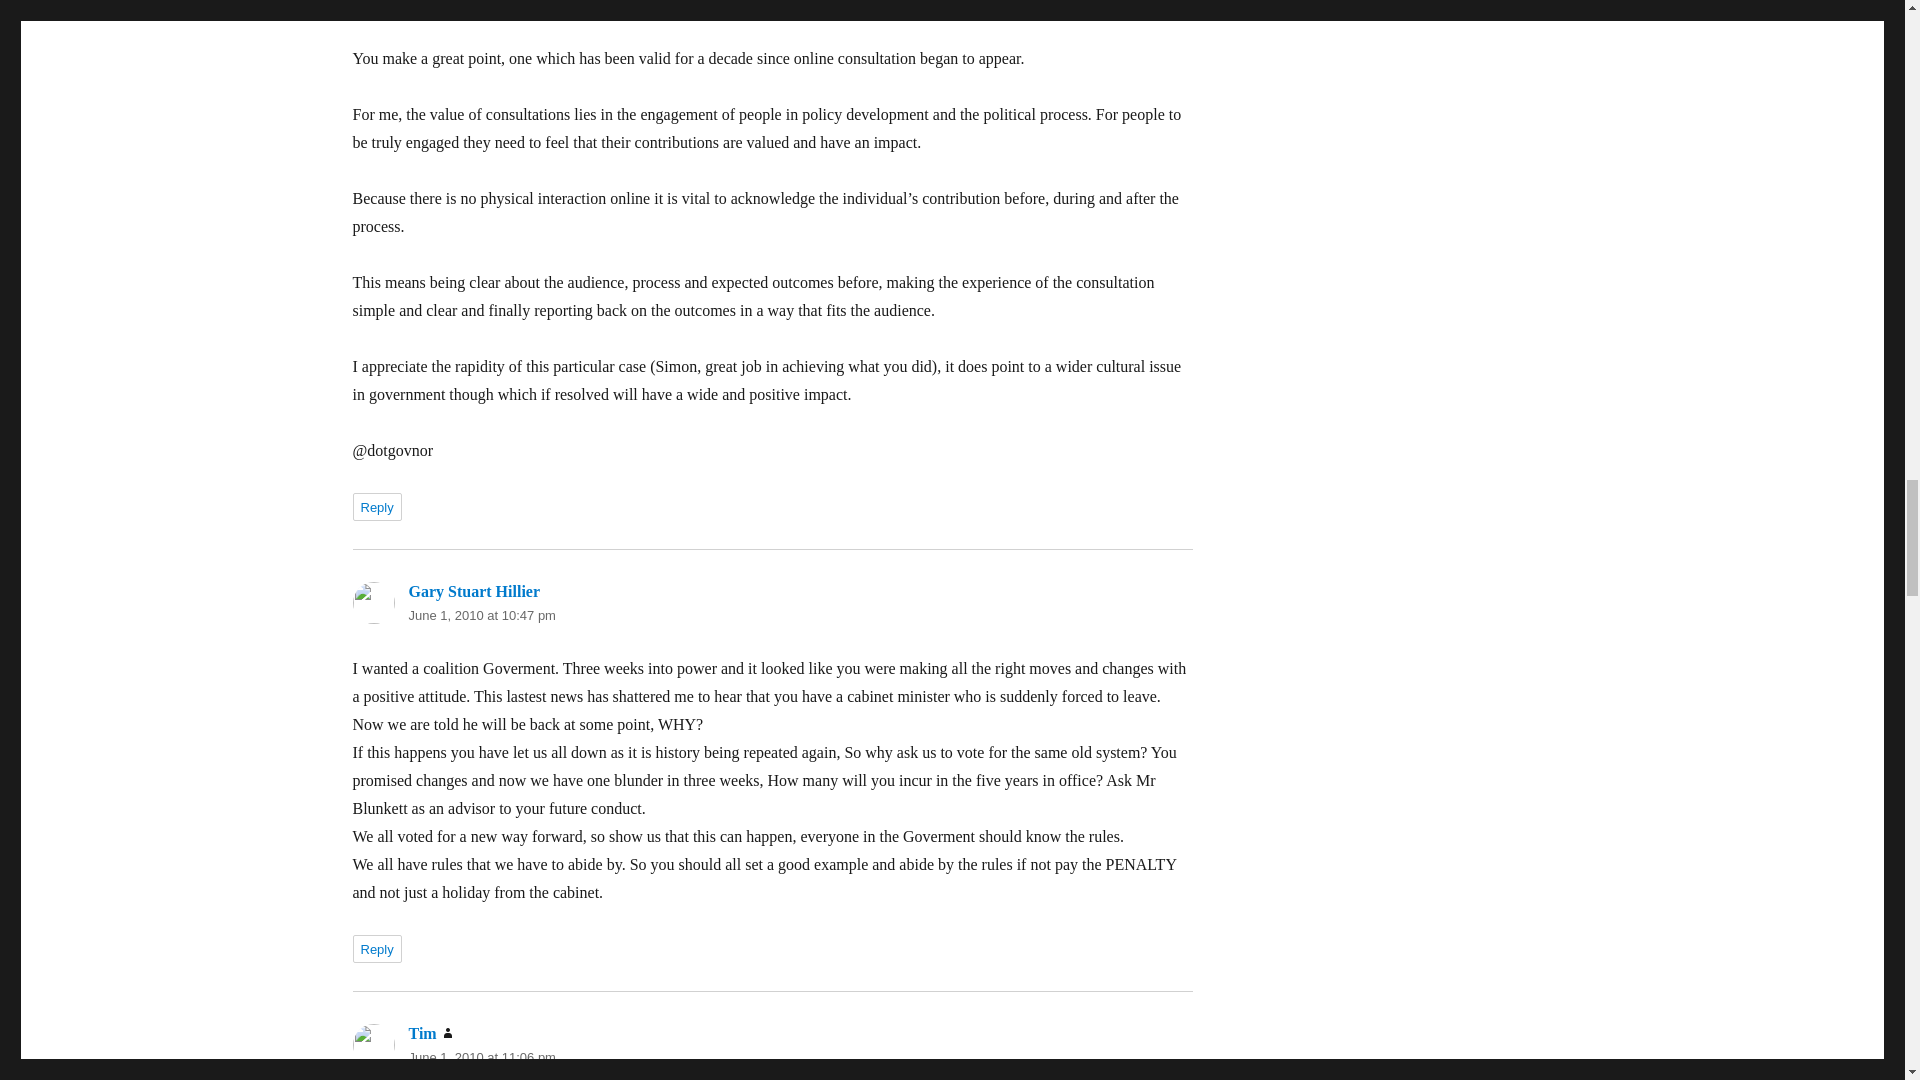 Image resolution: width=1920 pixels, height=1080 pixels. What do you see at coordinates (473, 592) in the screenshot?
I see `Gary Stuart Hillier` at bounding box center [473, 592].